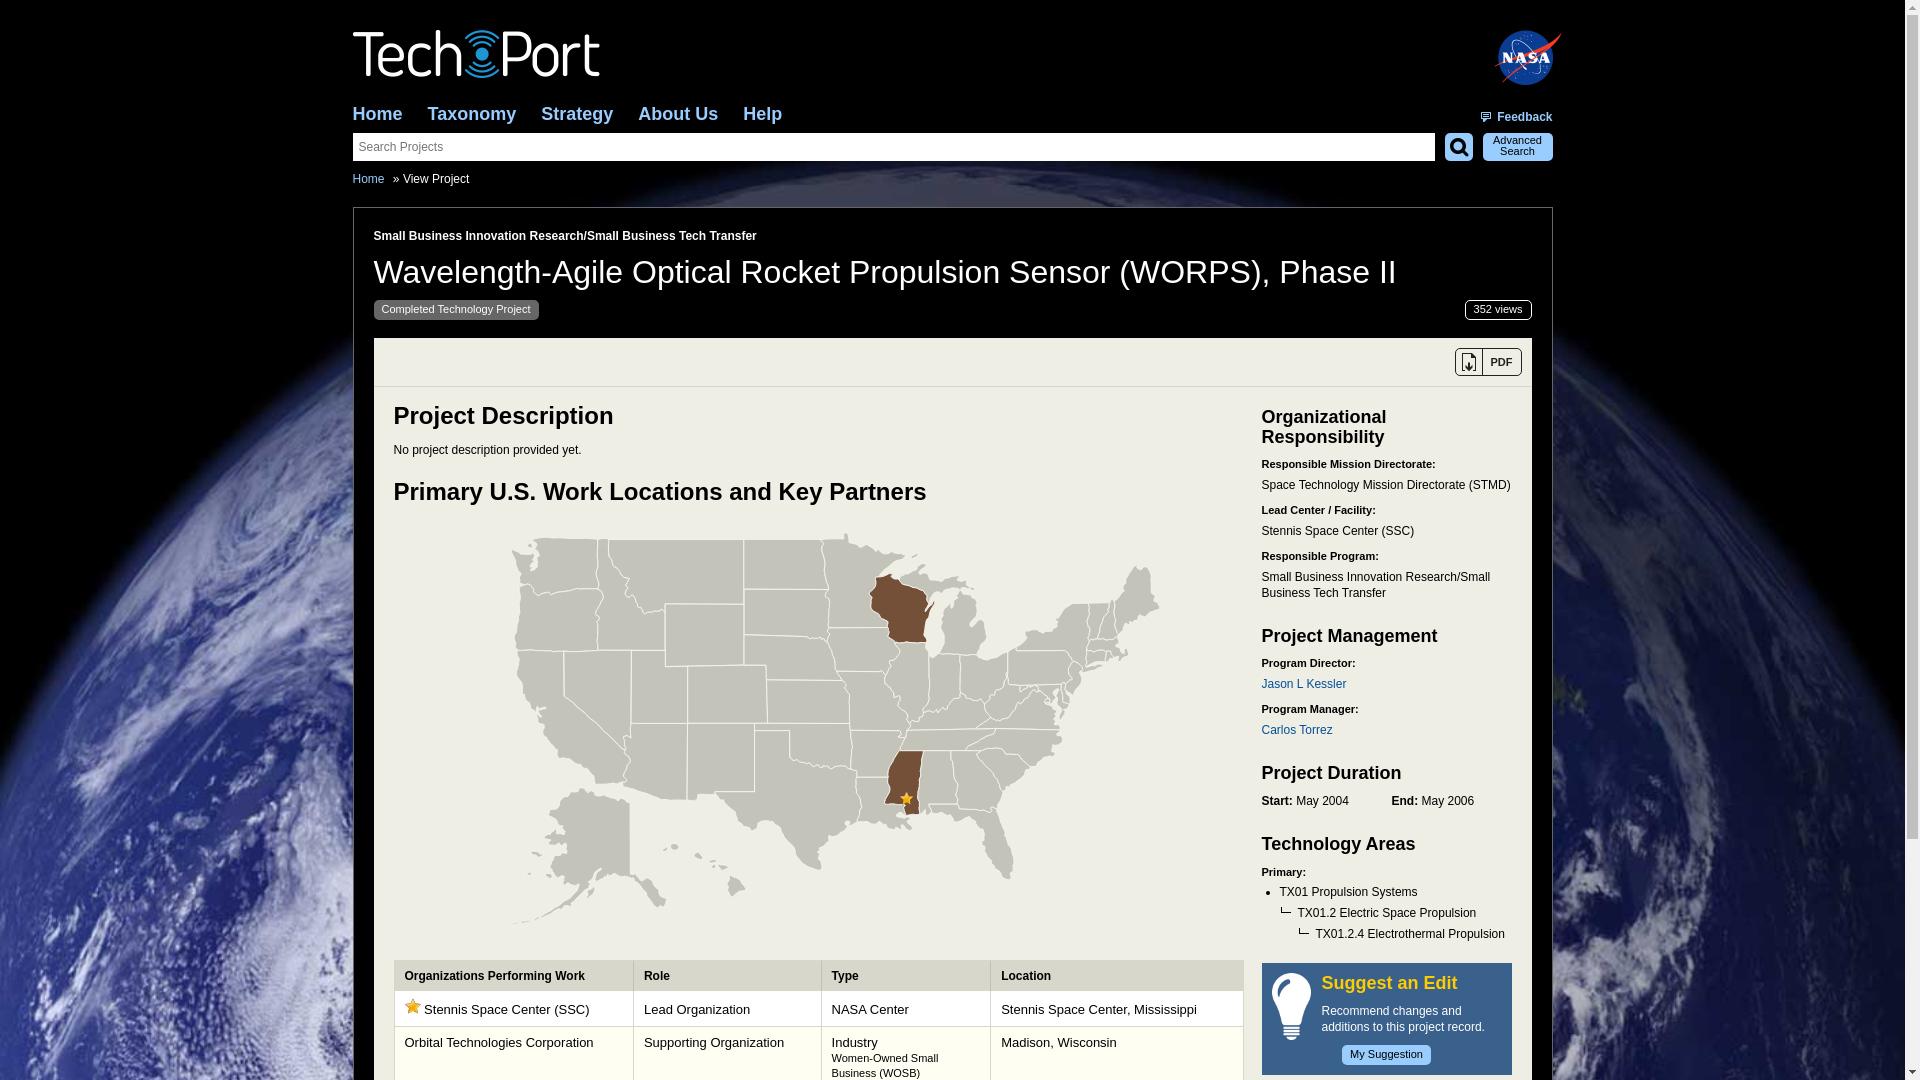 The image size is (1920, 1080). I want to click on Strategy, so click(576, 114).